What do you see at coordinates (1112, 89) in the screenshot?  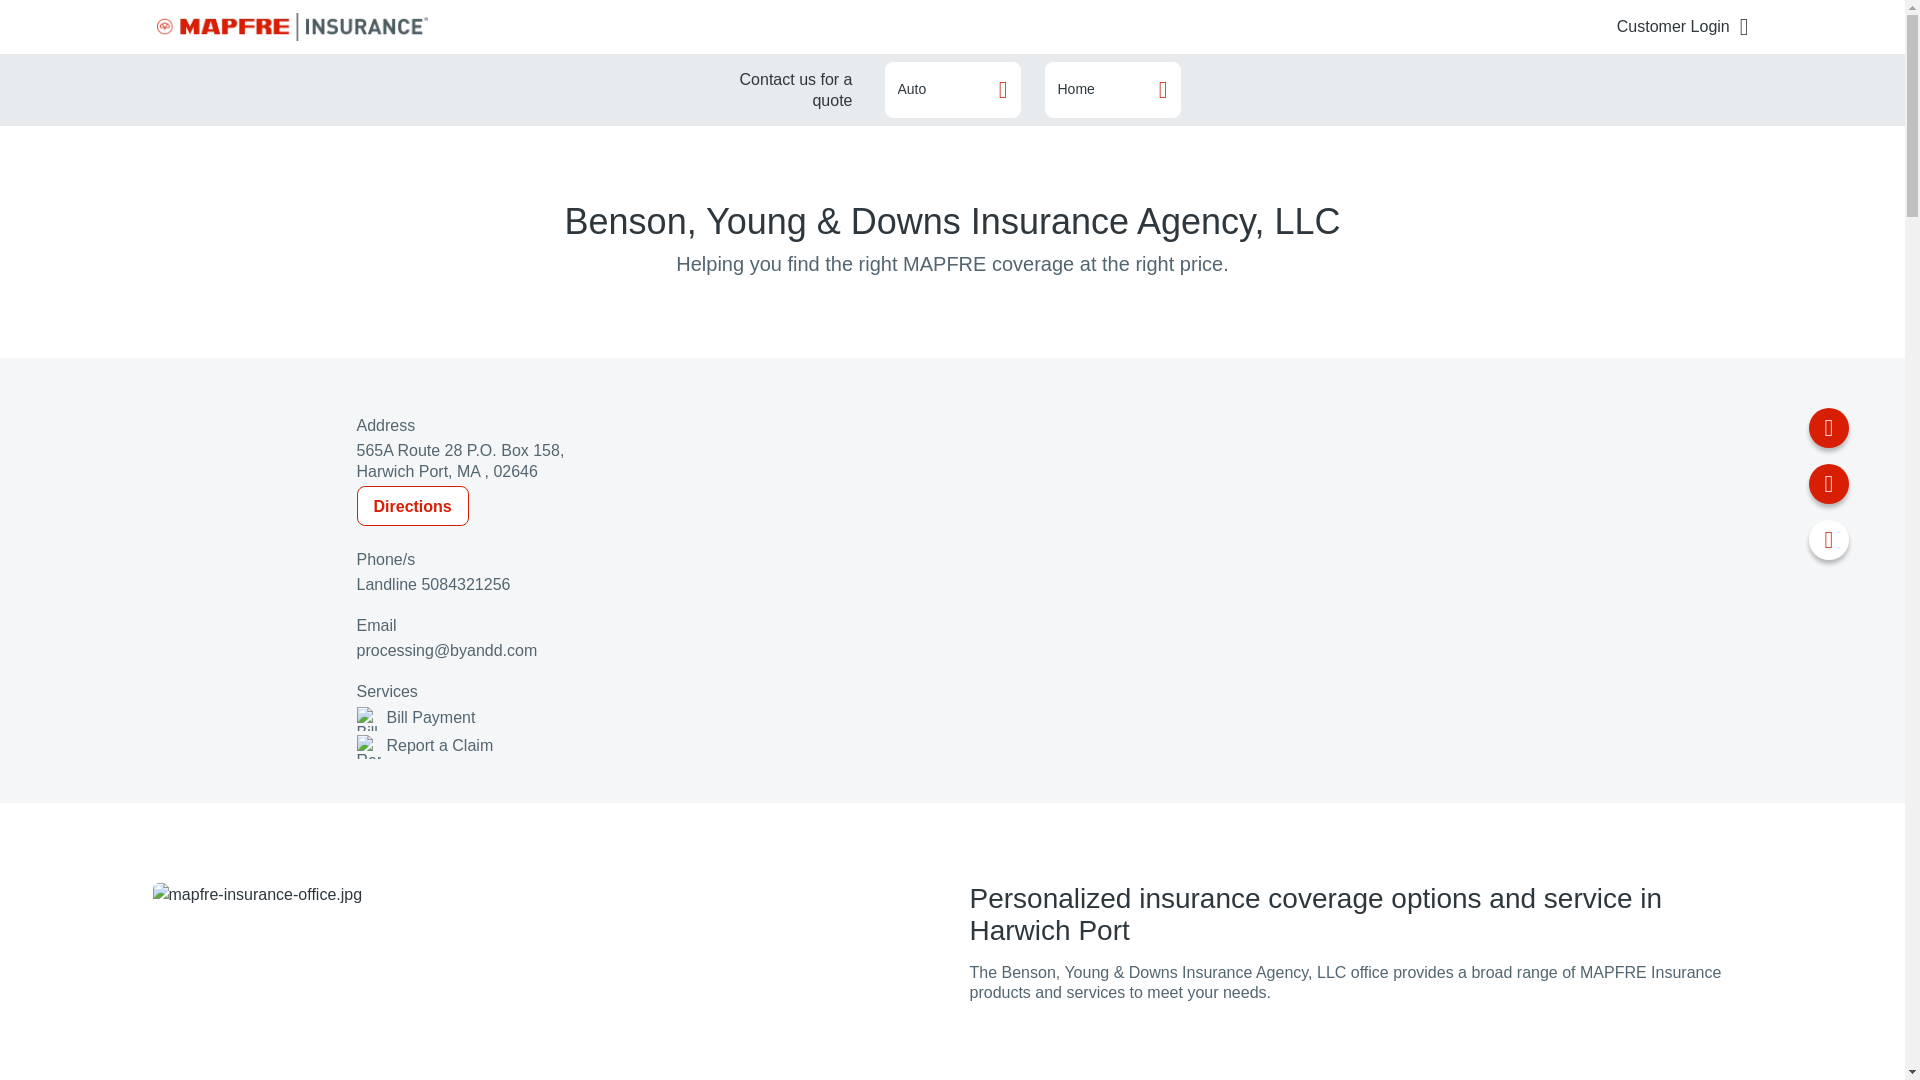 I see `Home` at bounding box center [1112, 89].